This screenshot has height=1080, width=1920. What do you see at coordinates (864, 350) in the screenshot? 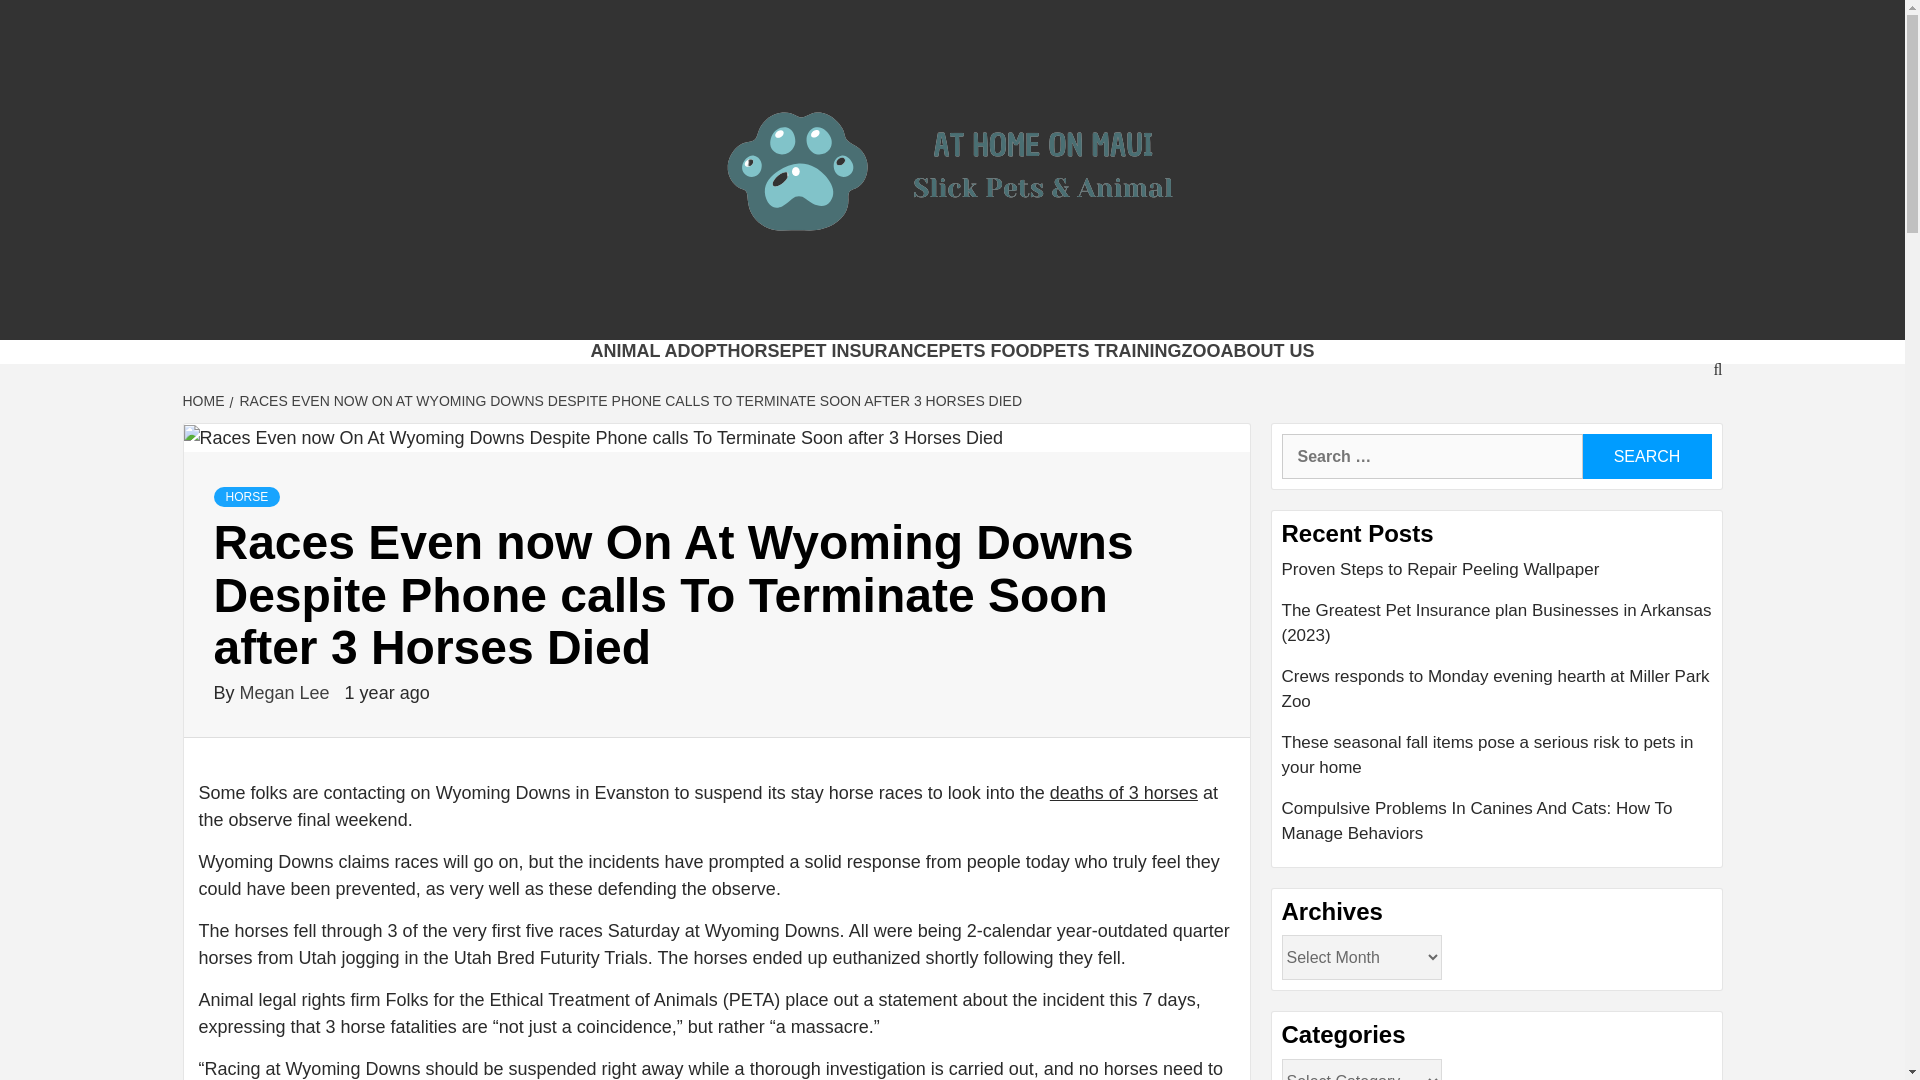
I see `PET INSURANCE` at bounding box center [864, 350].